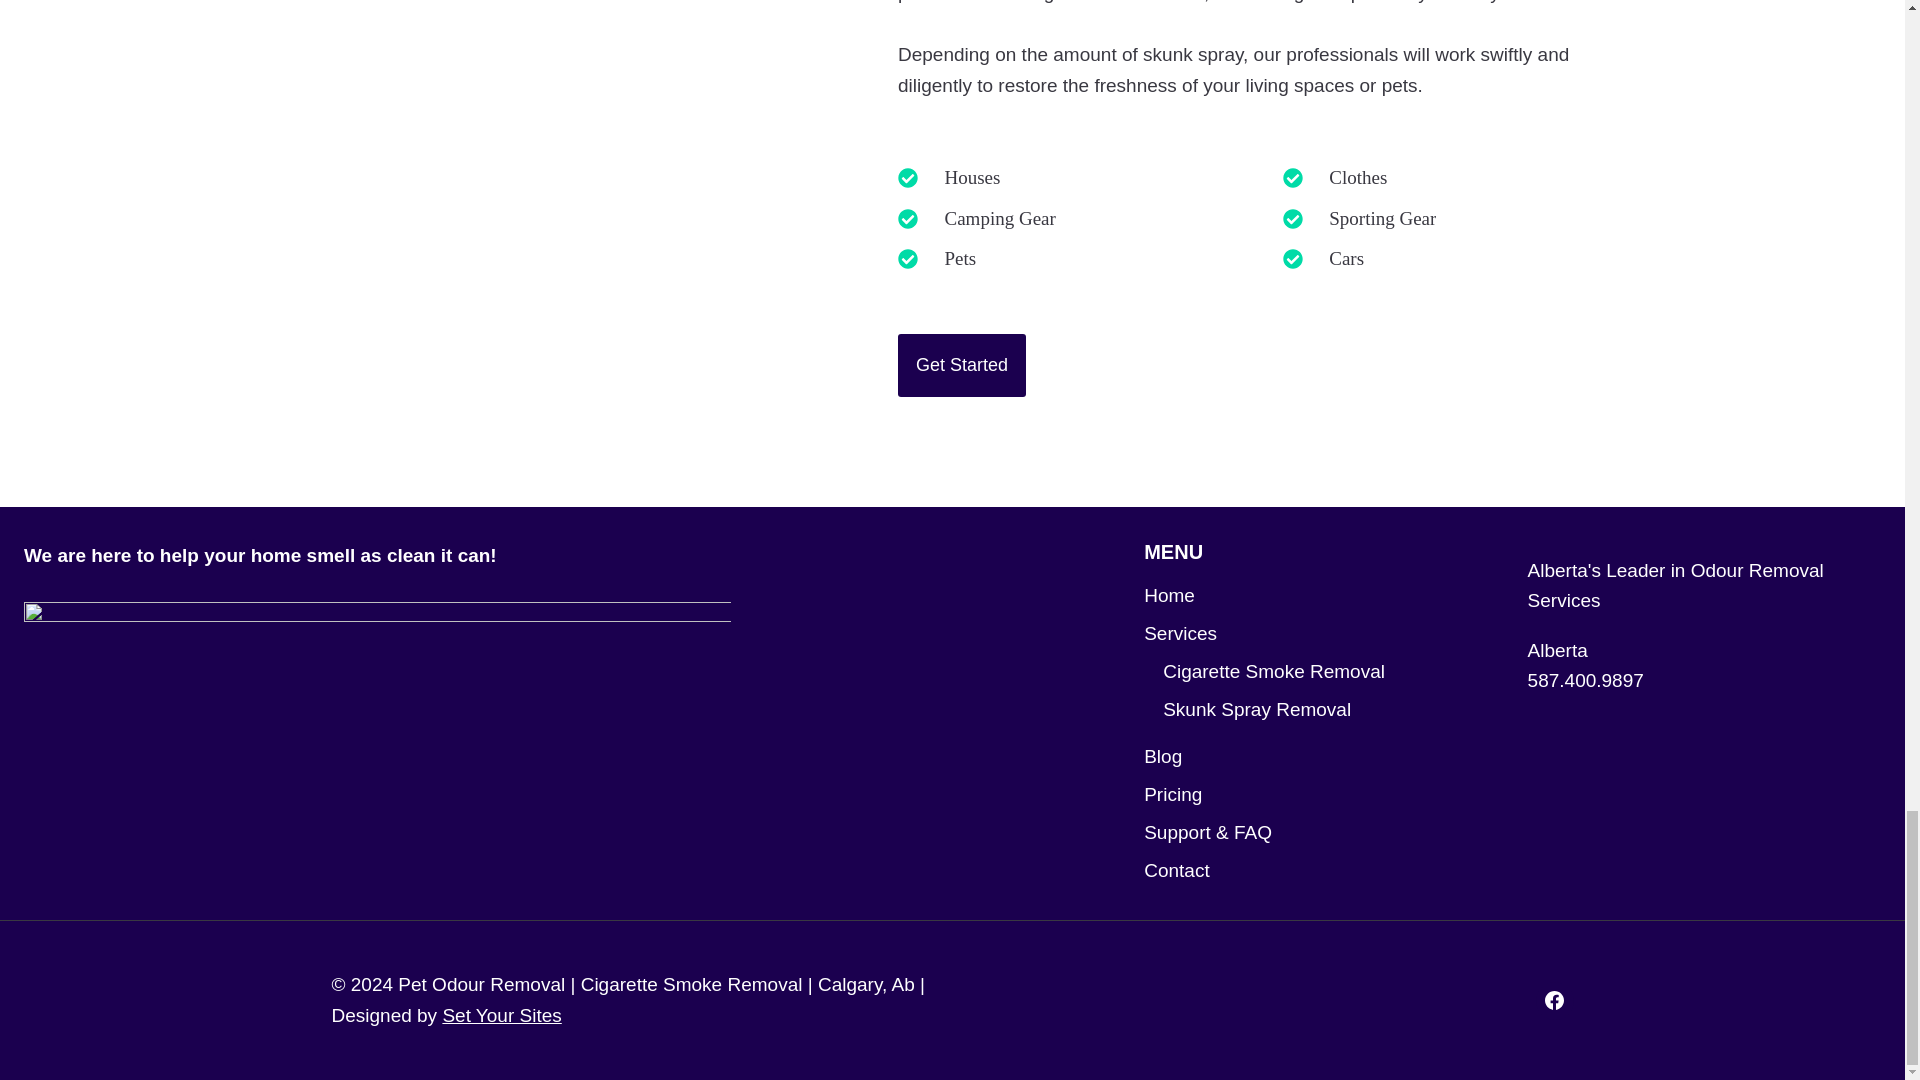  I want to click on Contact, so click(1320, 870).